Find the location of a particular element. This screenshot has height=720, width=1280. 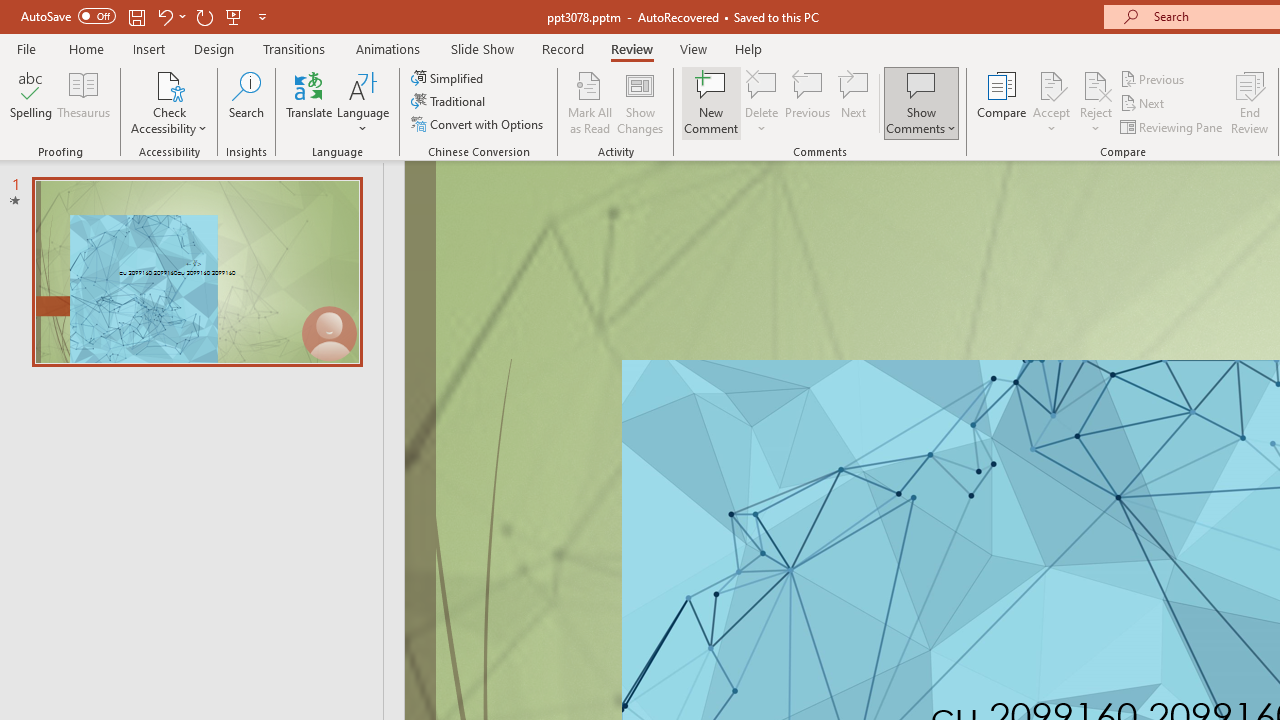

Mark All as Read is located at coordinates (590, 102).